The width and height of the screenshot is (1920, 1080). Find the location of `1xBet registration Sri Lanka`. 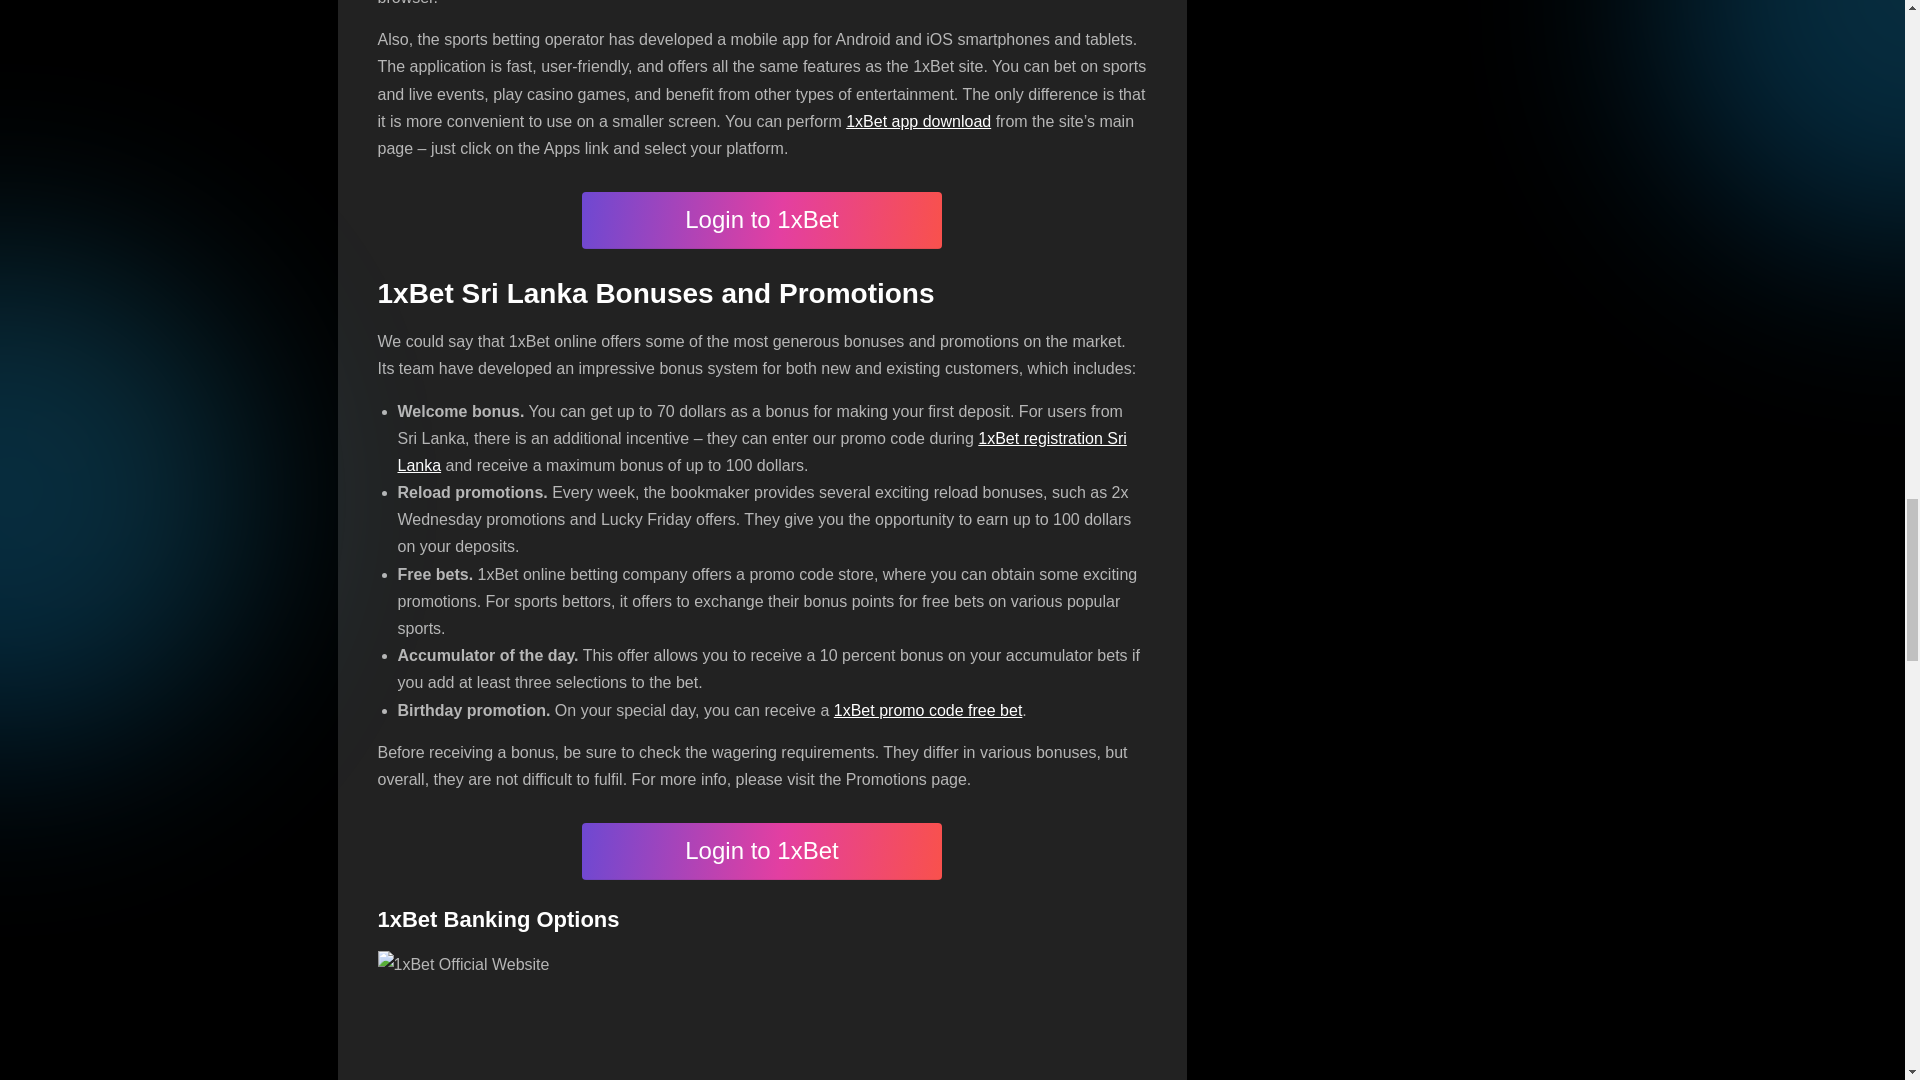

1xBet registration Sri Lanka is located at coordinates (762, 452).